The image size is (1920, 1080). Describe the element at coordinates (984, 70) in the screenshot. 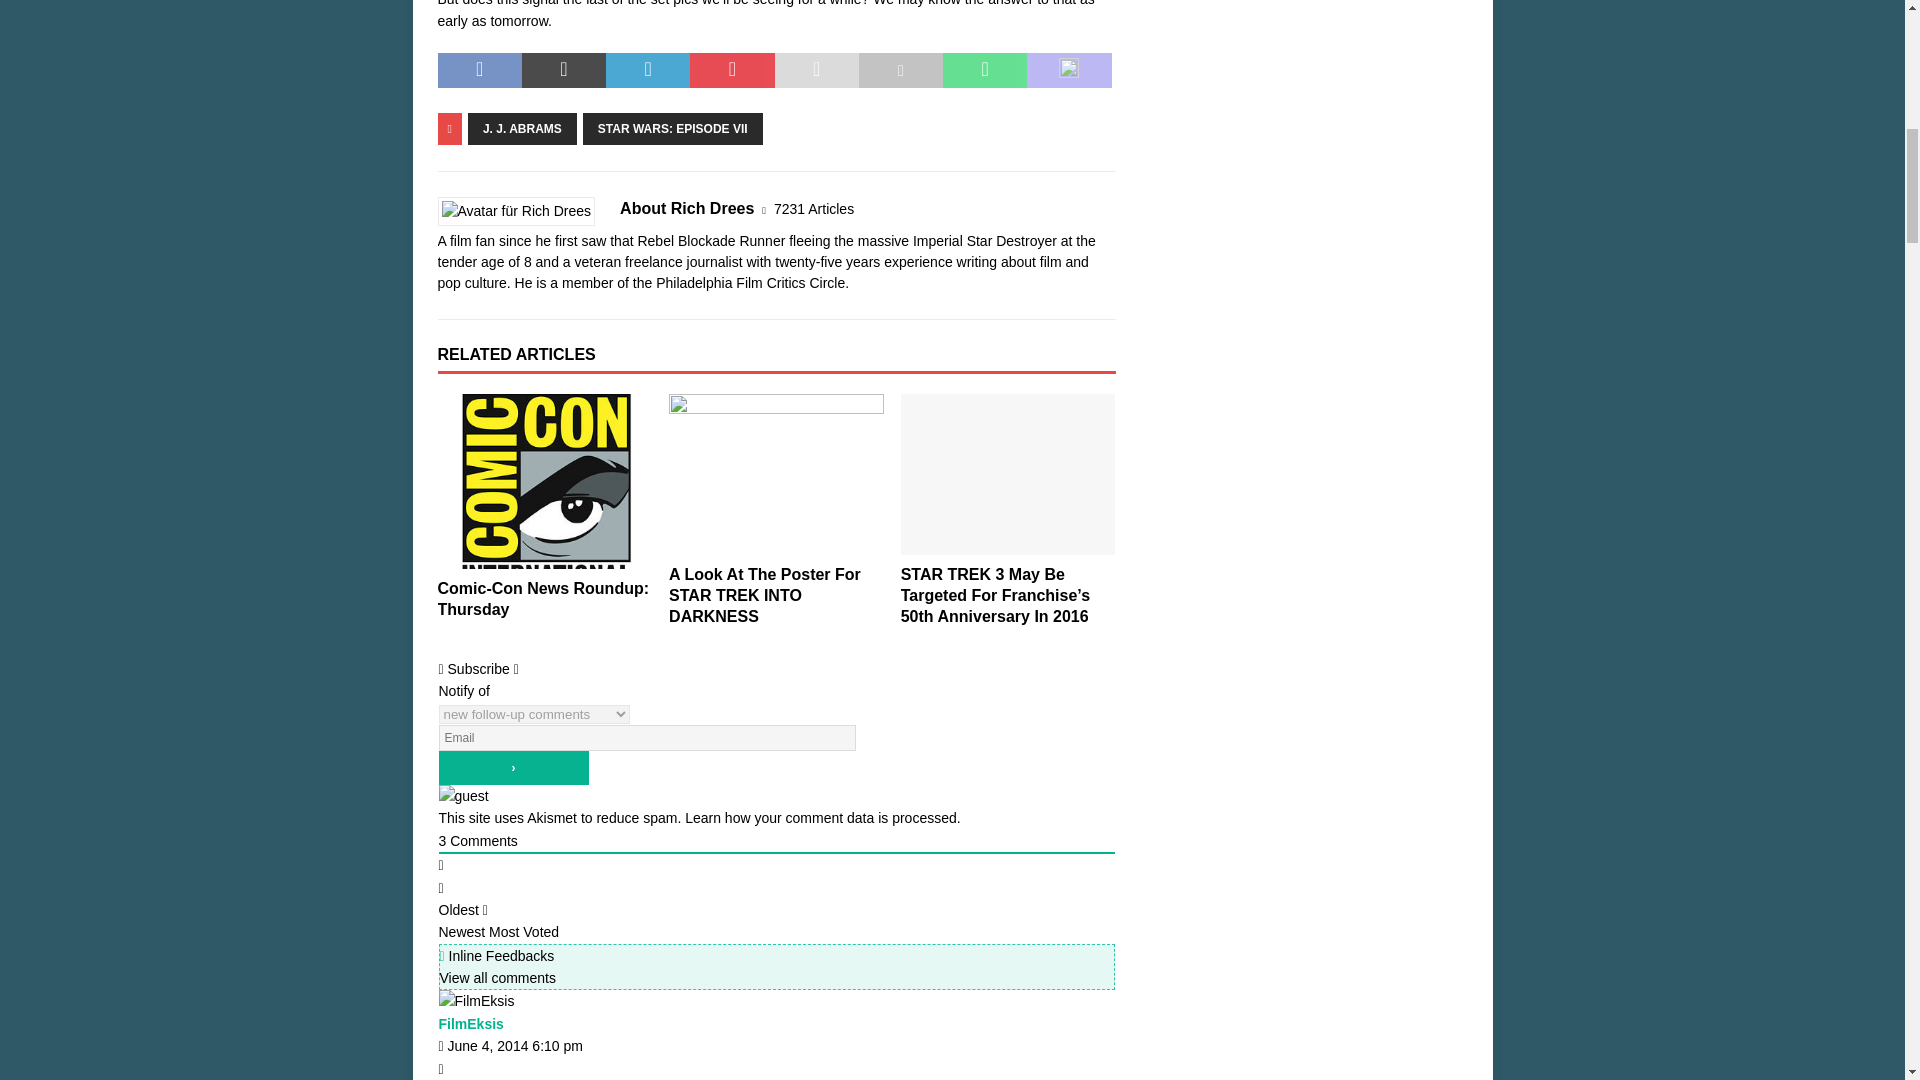

I see `Share on Whatsapp` at that location.